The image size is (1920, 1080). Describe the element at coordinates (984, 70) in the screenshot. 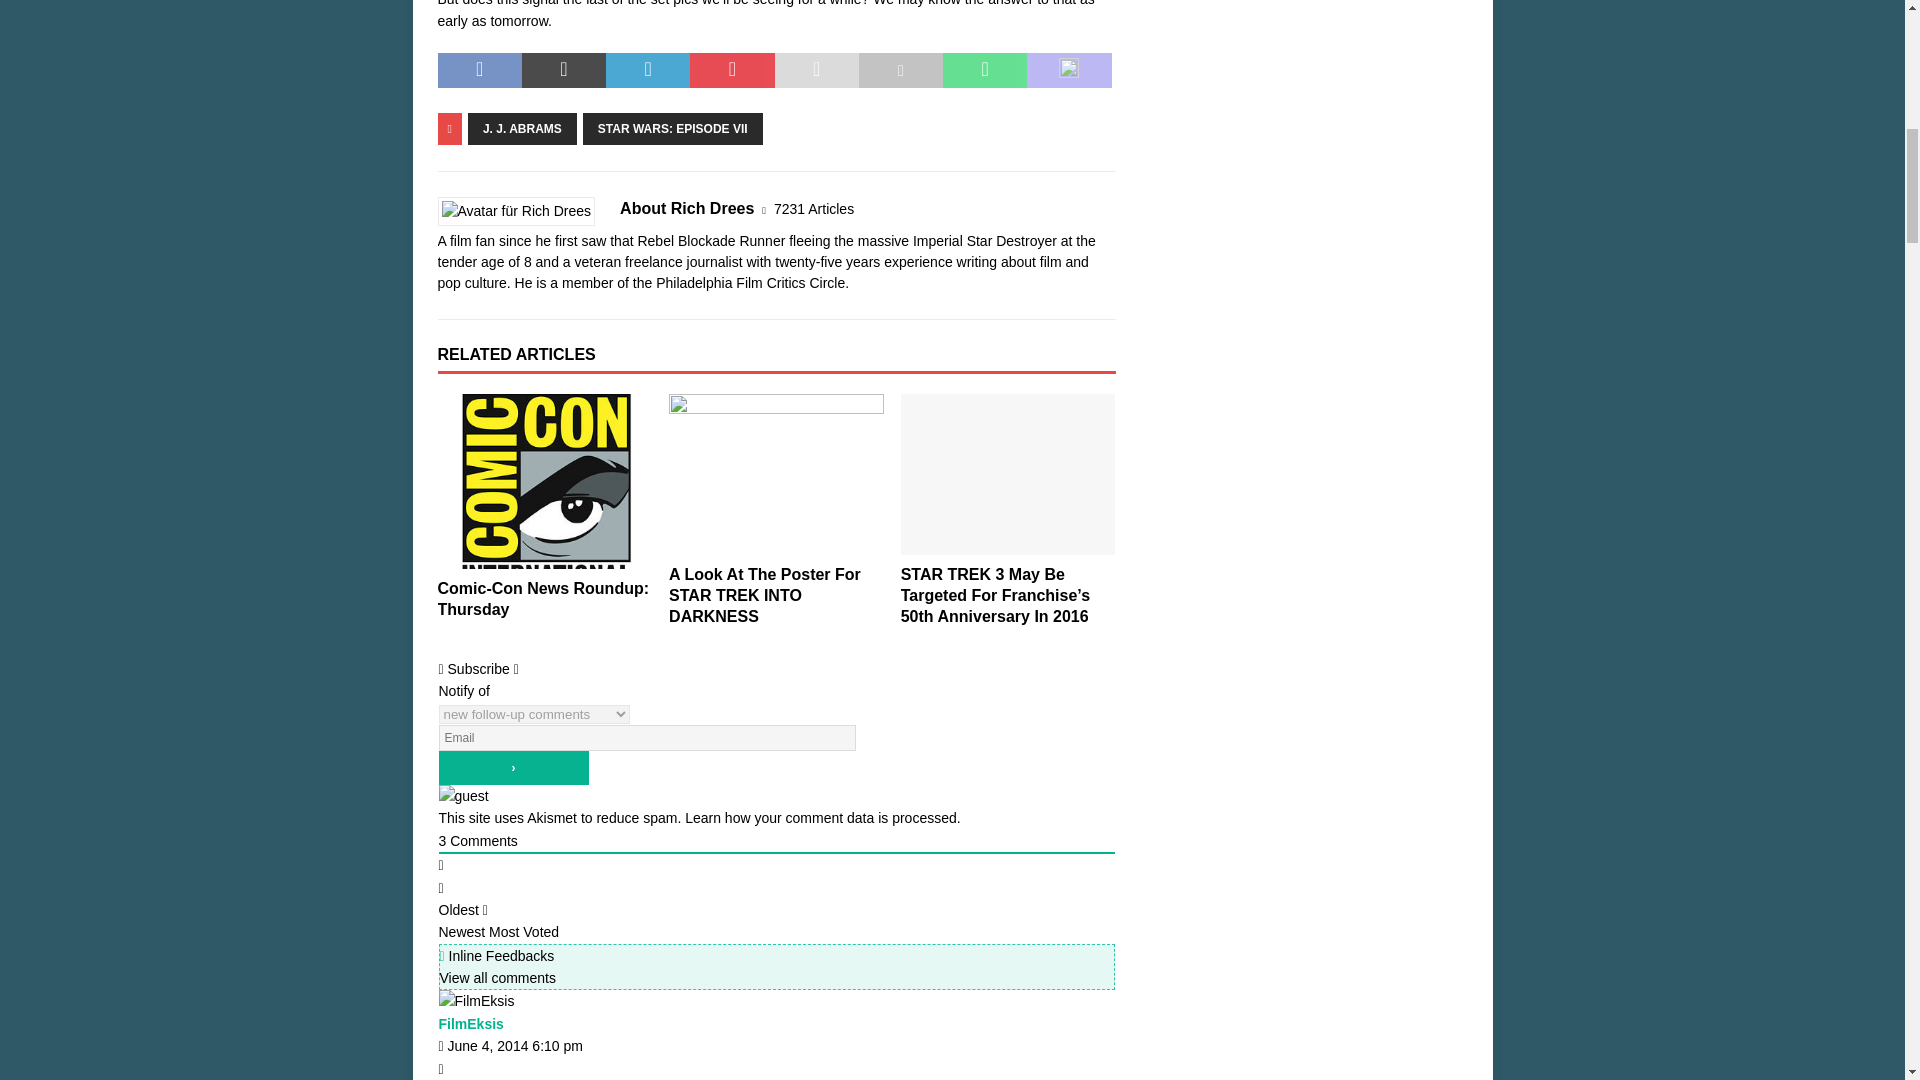

I see `Share on Whatsapp` at that location.